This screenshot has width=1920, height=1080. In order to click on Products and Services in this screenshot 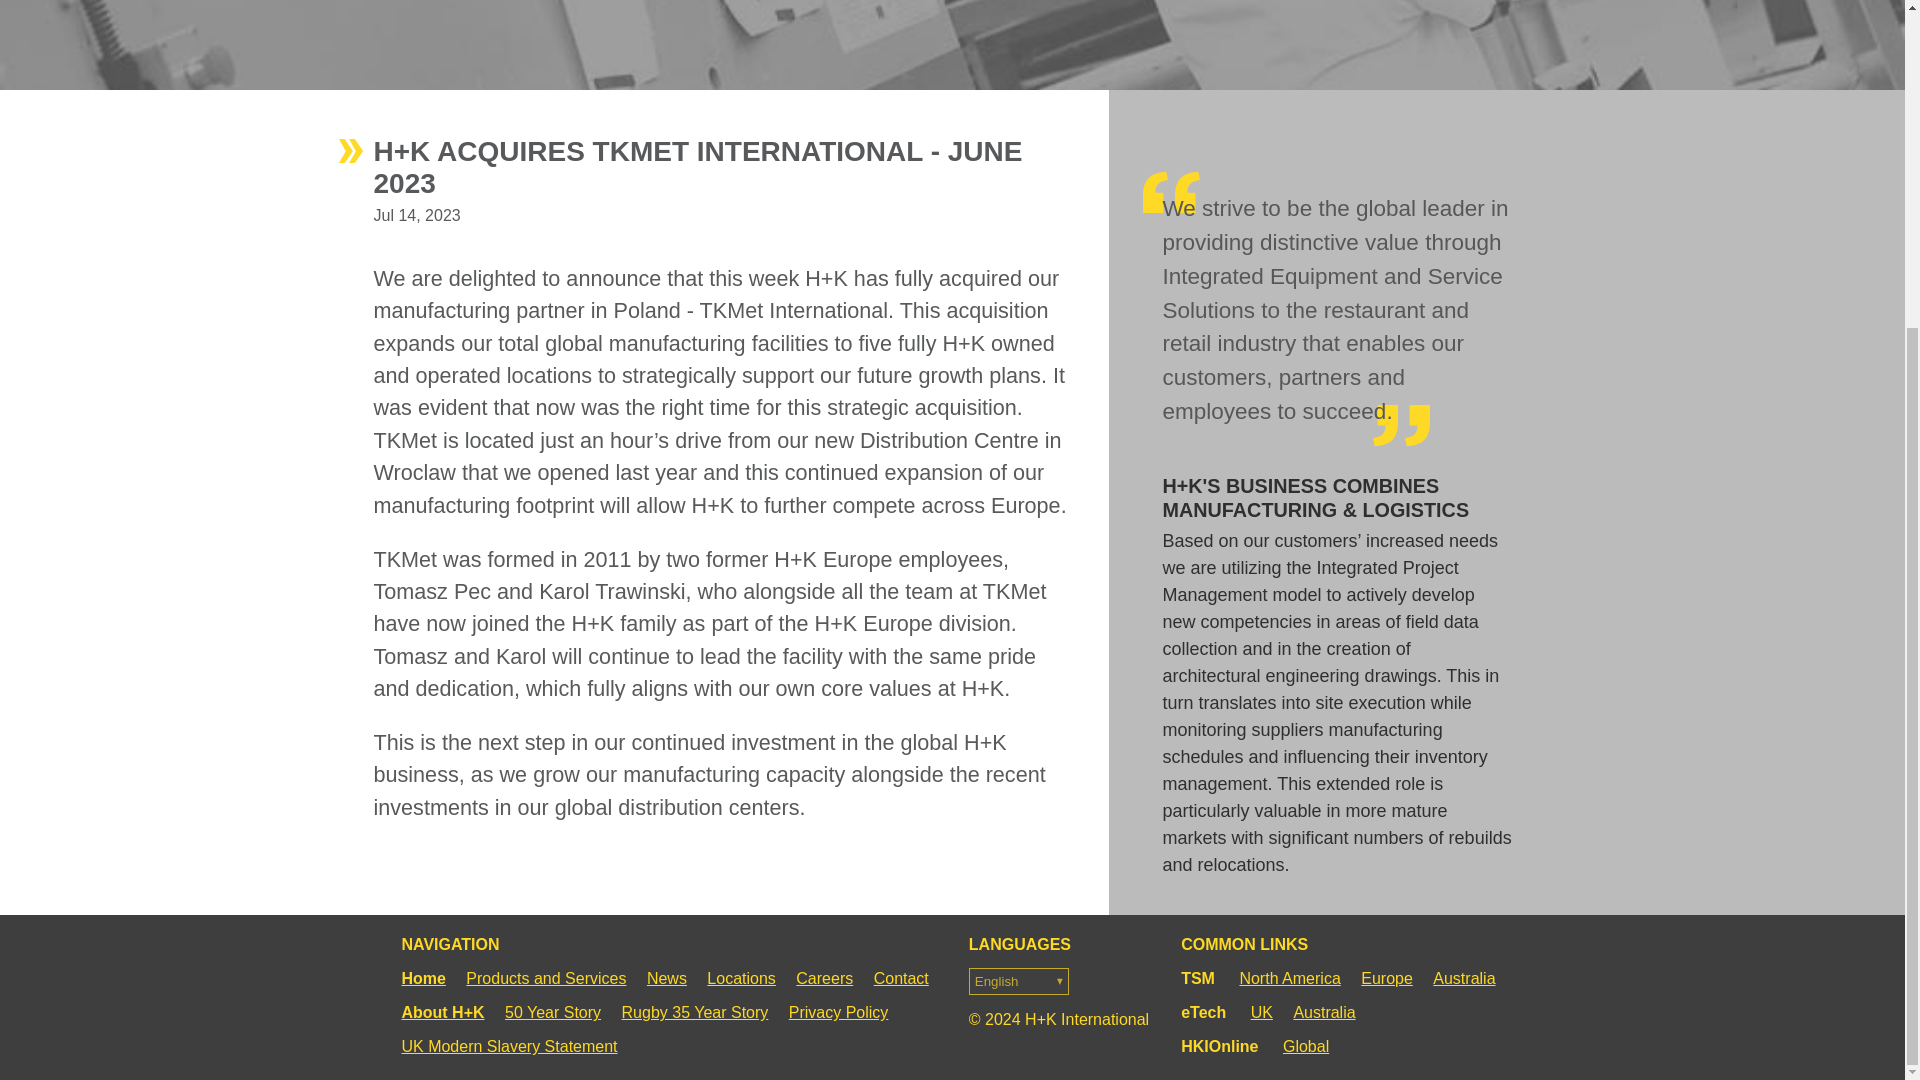, I will do `click(546, 978)`.